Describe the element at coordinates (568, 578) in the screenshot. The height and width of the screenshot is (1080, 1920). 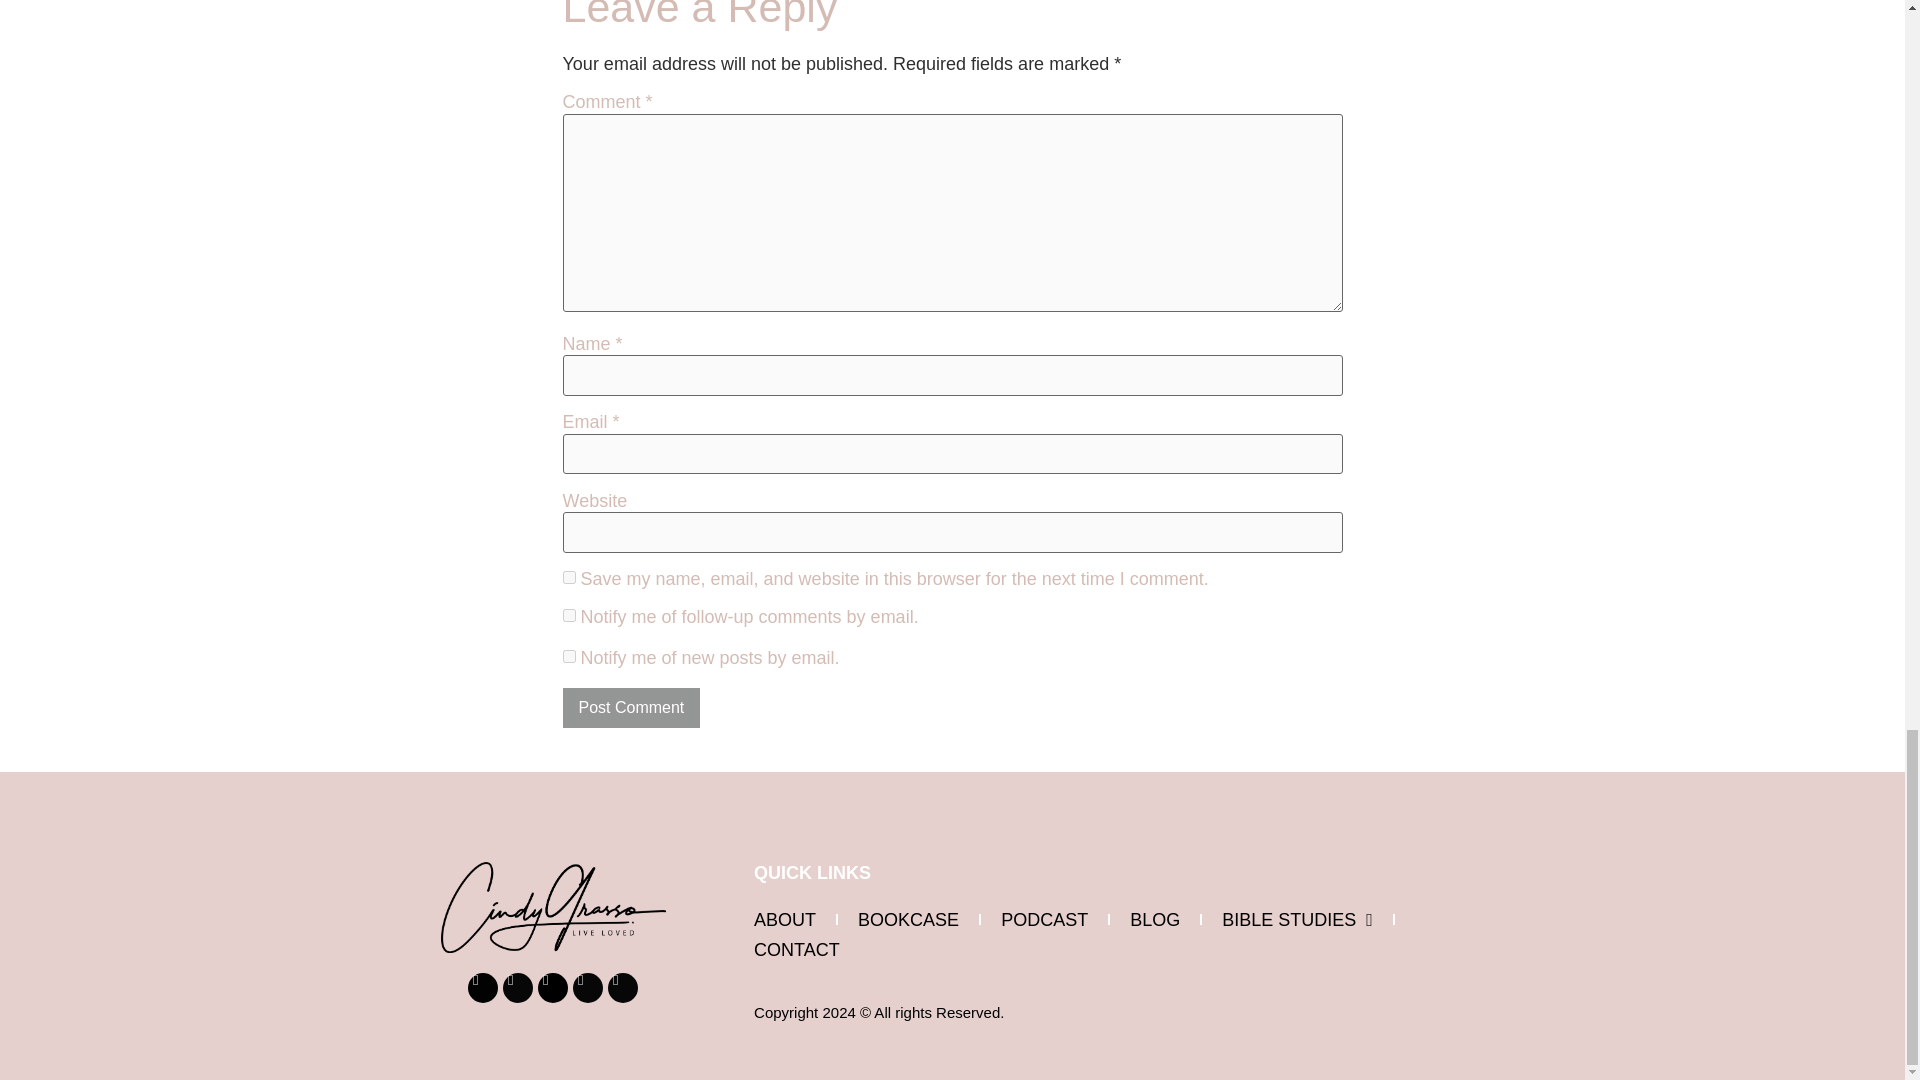
I see `yes` at that location.